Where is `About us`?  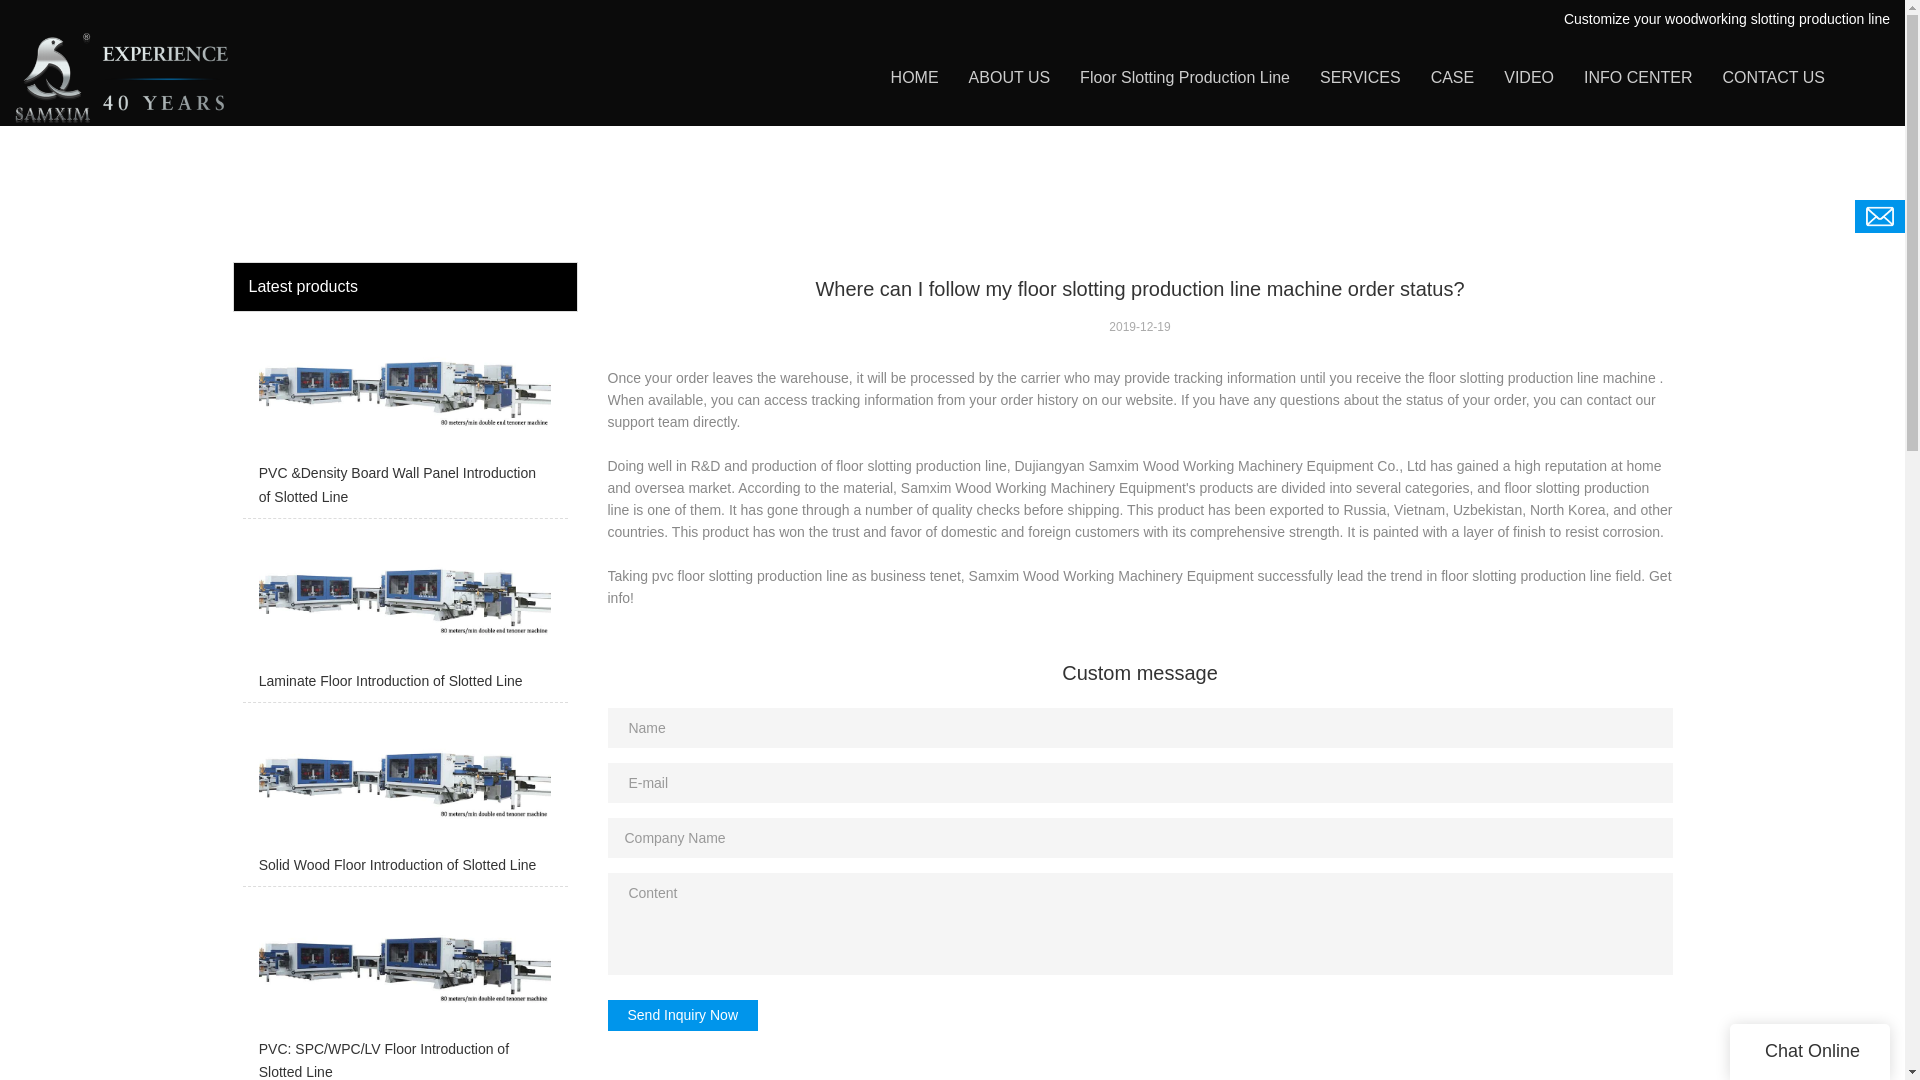
About us is located at coordinates (304, 378).